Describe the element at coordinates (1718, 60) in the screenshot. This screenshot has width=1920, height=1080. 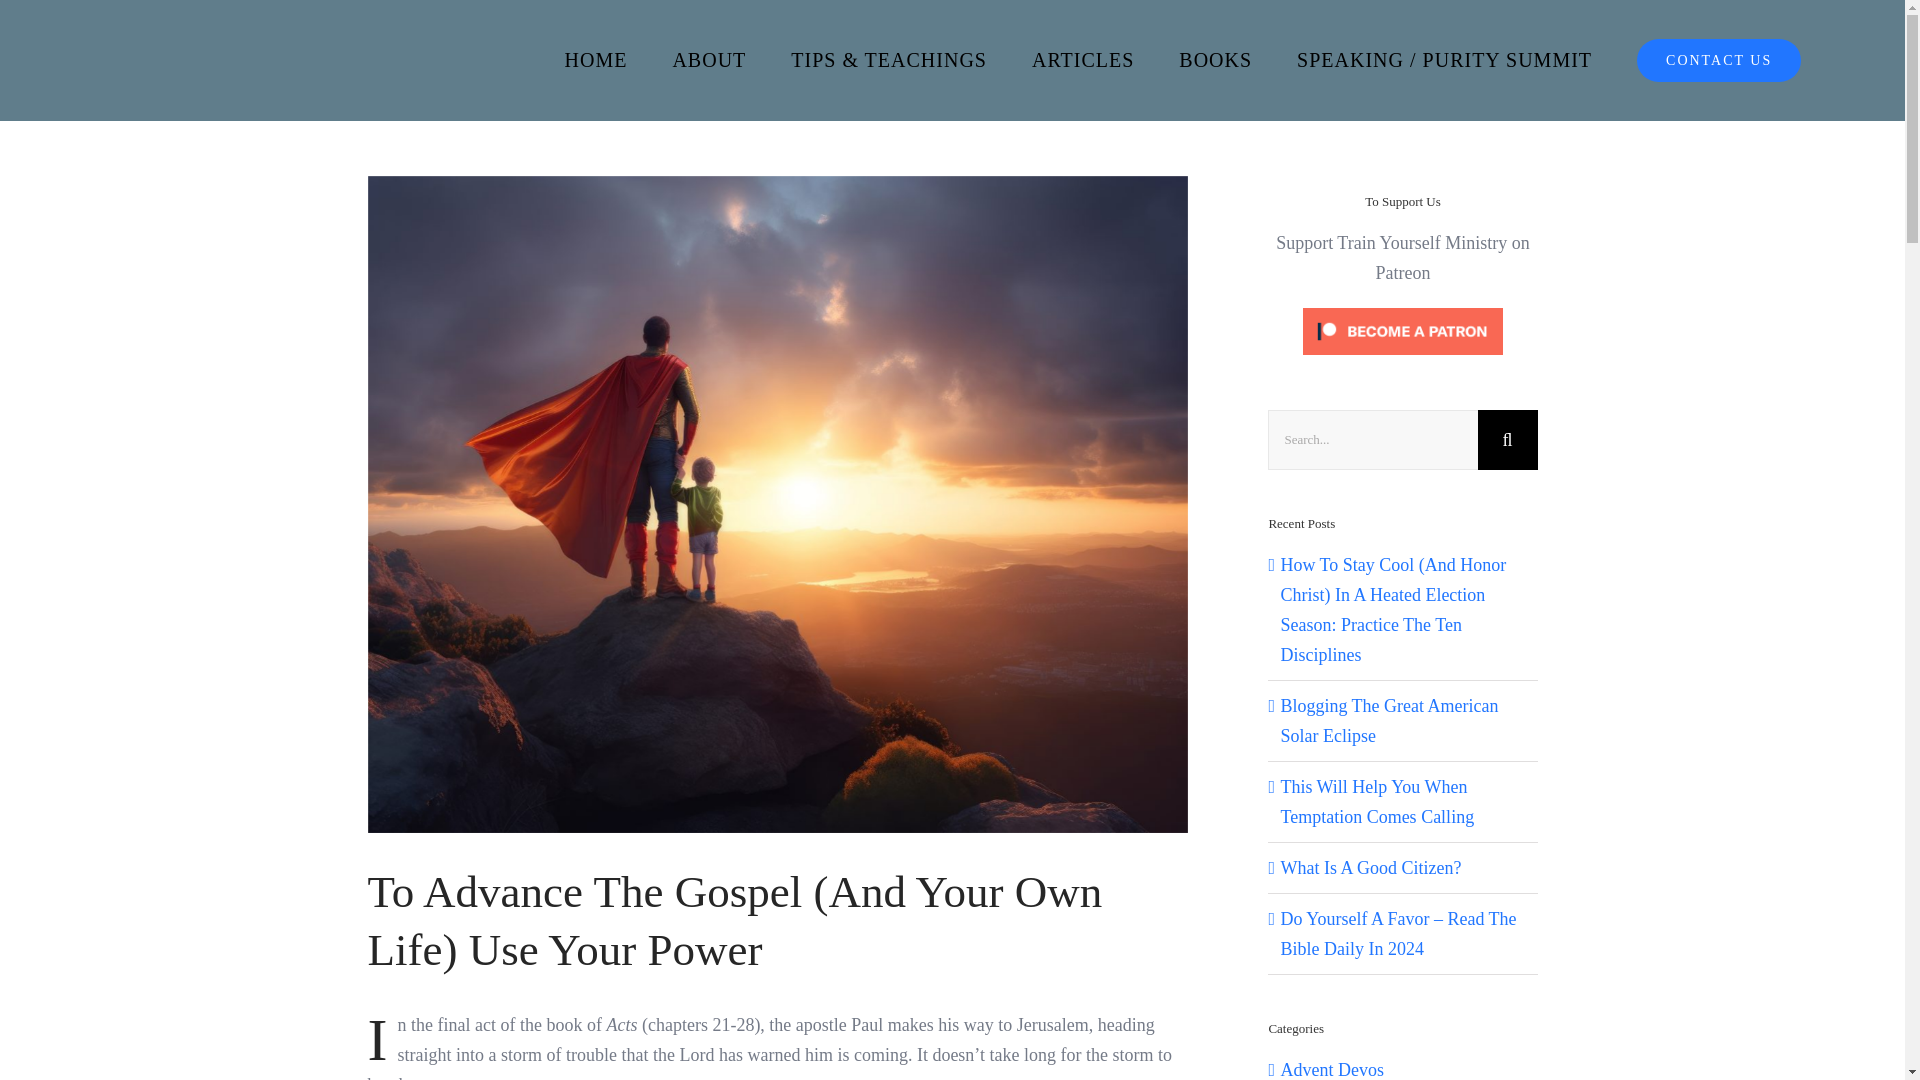
I see `CONTACT US` at that location.